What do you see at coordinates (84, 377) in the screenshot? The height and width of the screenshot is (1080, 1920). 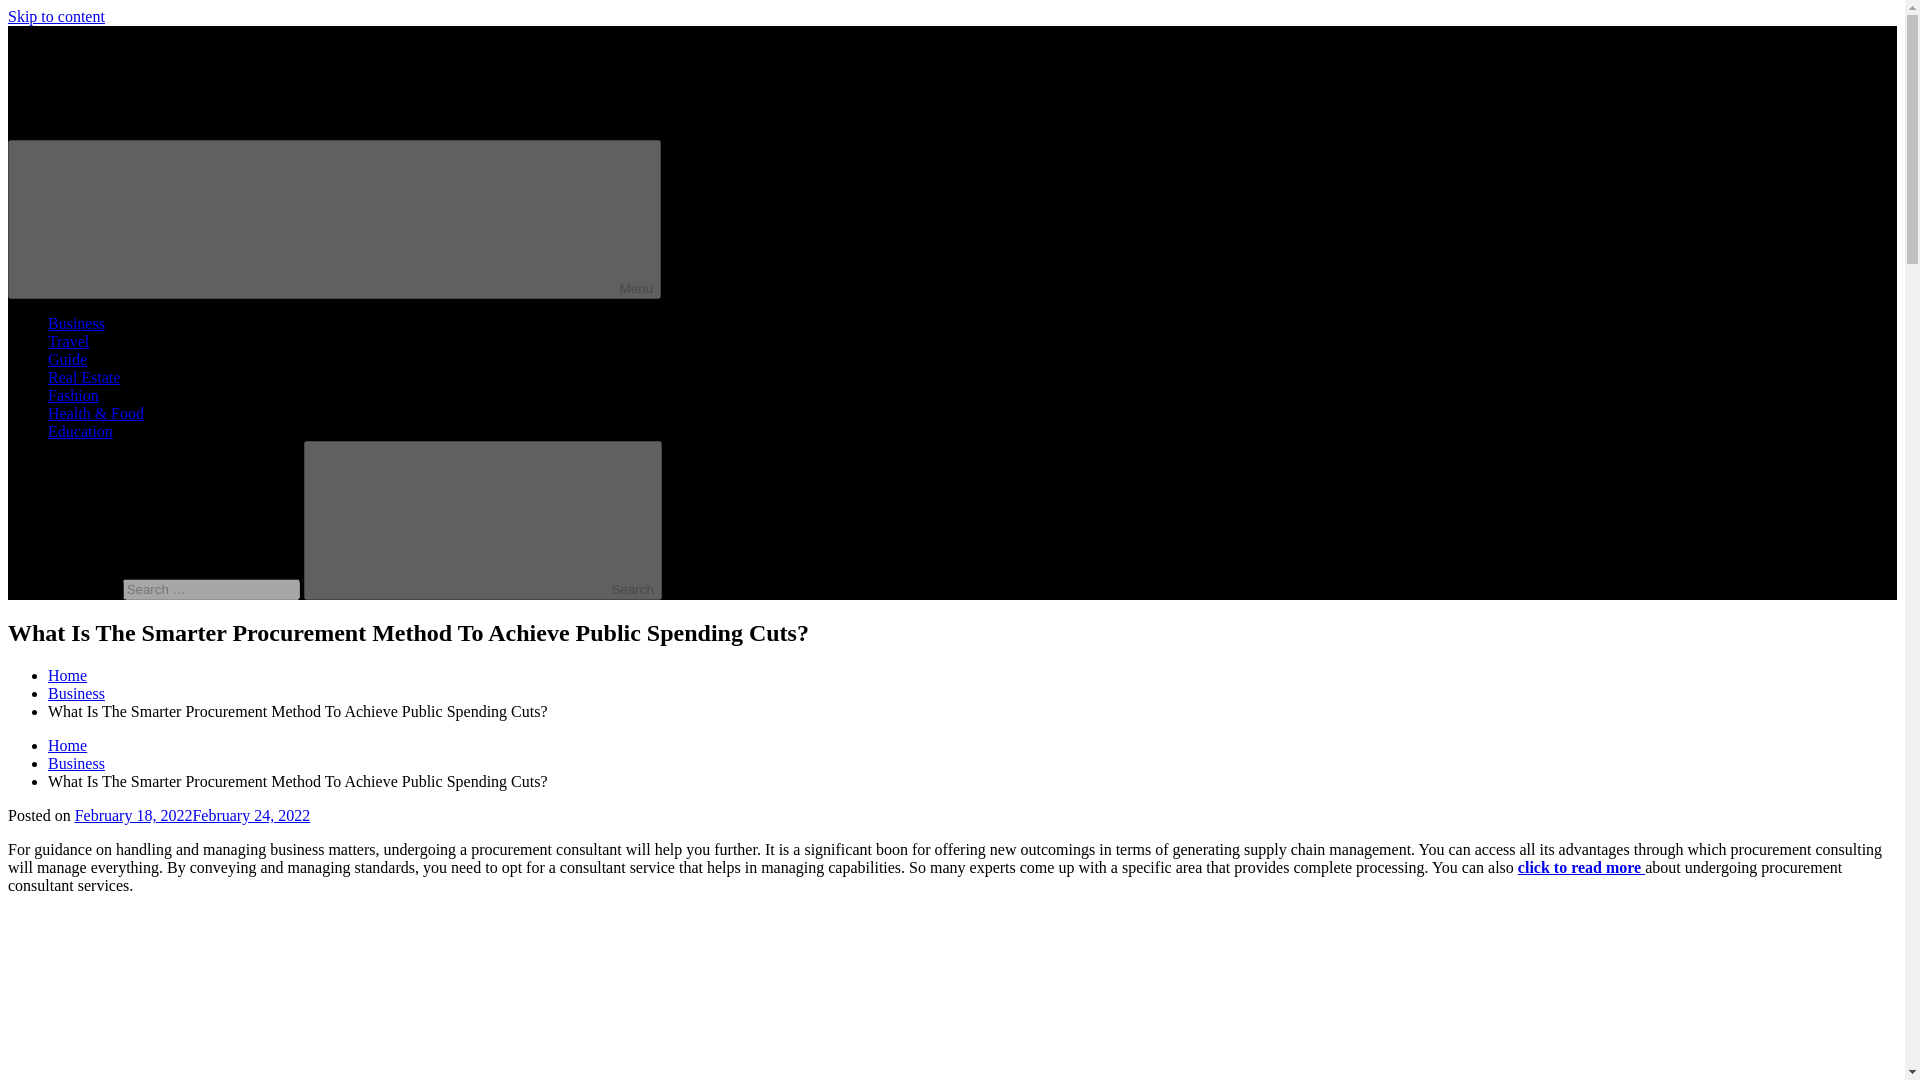 I see `Real Estate` at bounding box center [84, 377].